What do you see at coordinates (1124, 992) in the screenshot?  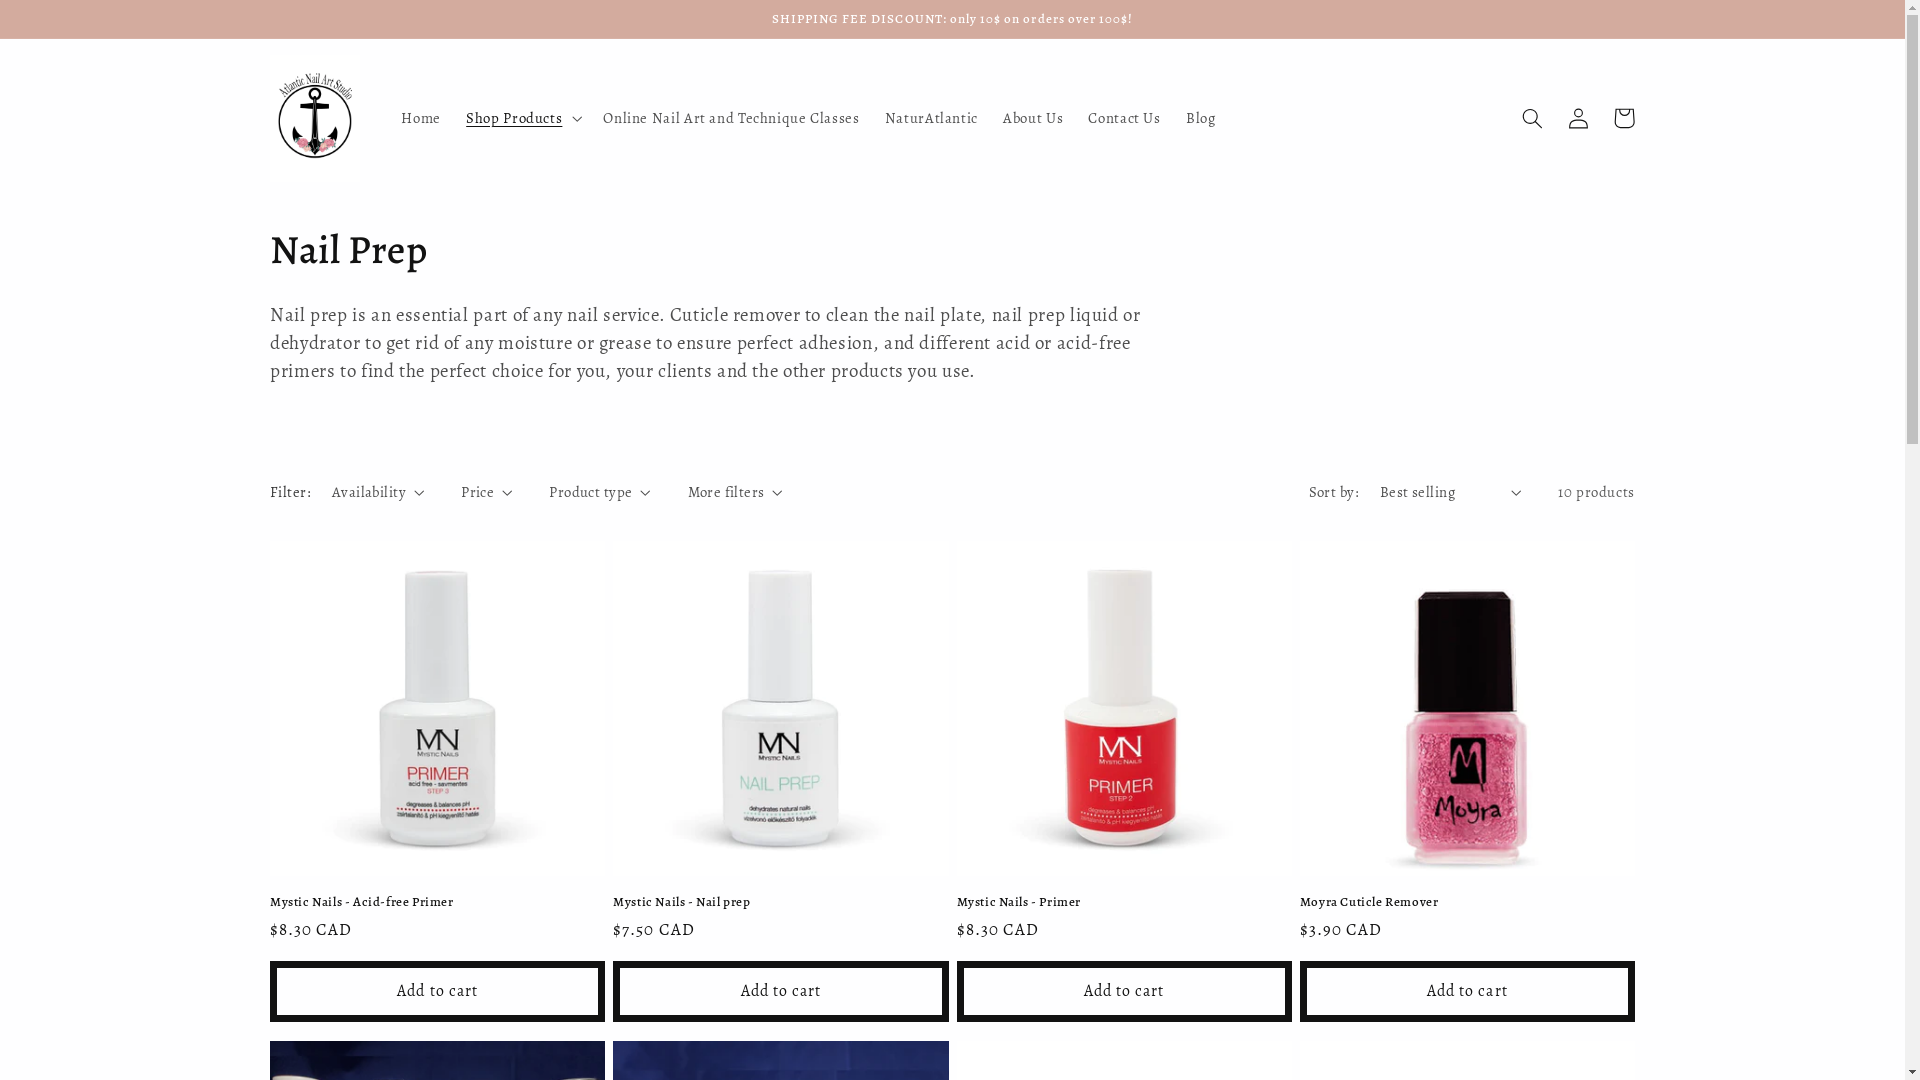 I see `Add to cart` at bounding box center [1124, 992].